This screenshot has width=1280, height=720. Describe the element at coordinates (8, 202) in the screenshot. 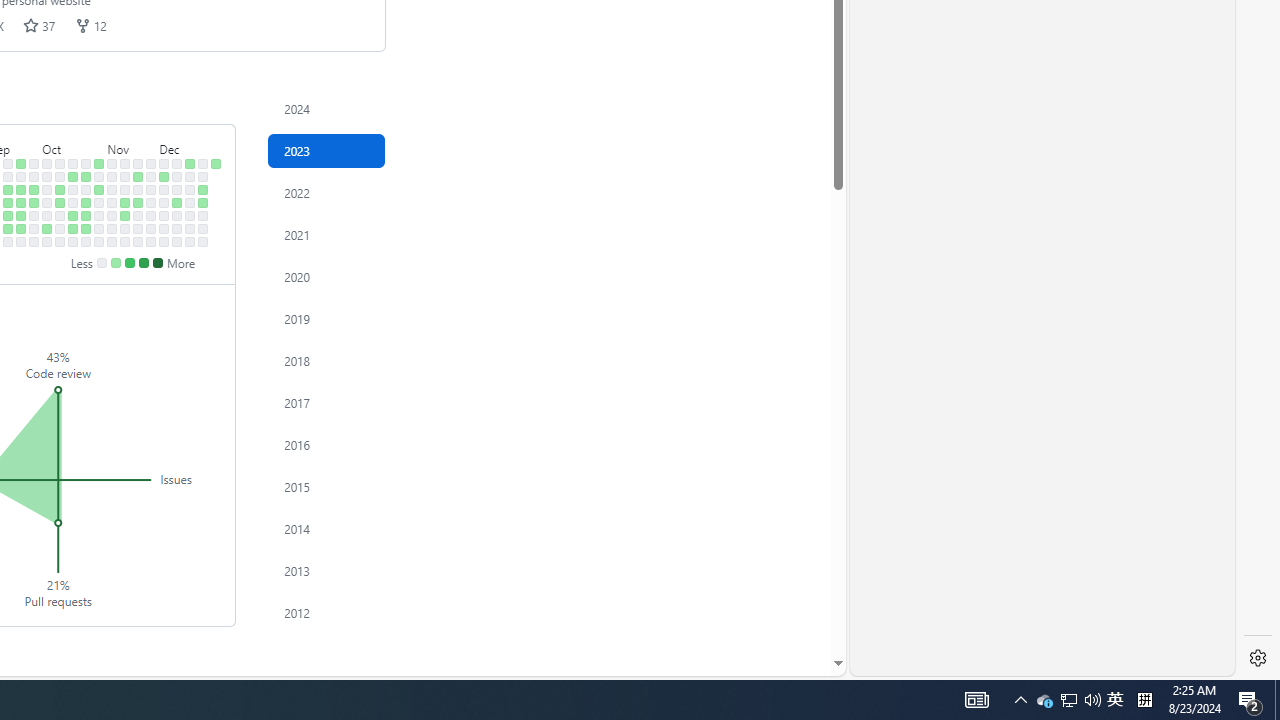

I see `4 contributions on September 13th.` at that location.